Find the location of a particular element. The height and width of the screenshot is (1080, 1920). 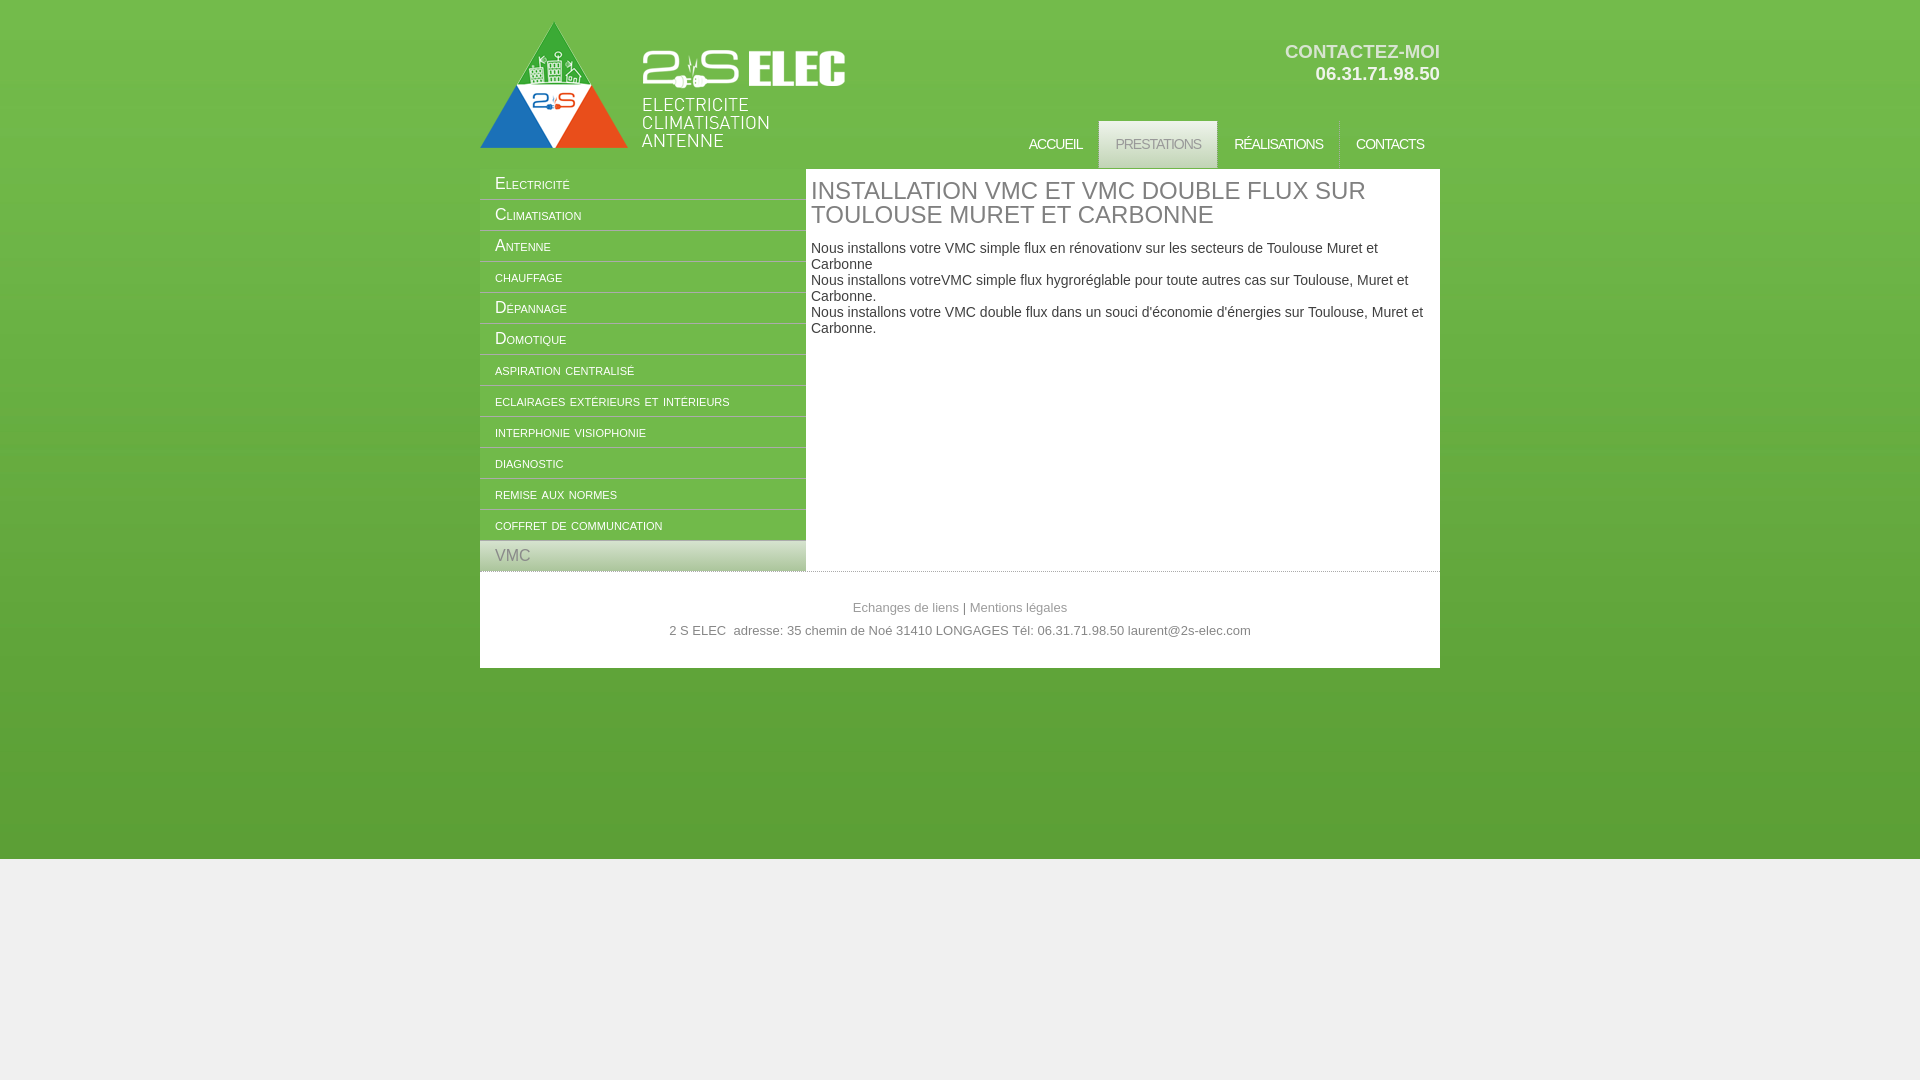

CONTACTS is located at coordinates (1390, 144).